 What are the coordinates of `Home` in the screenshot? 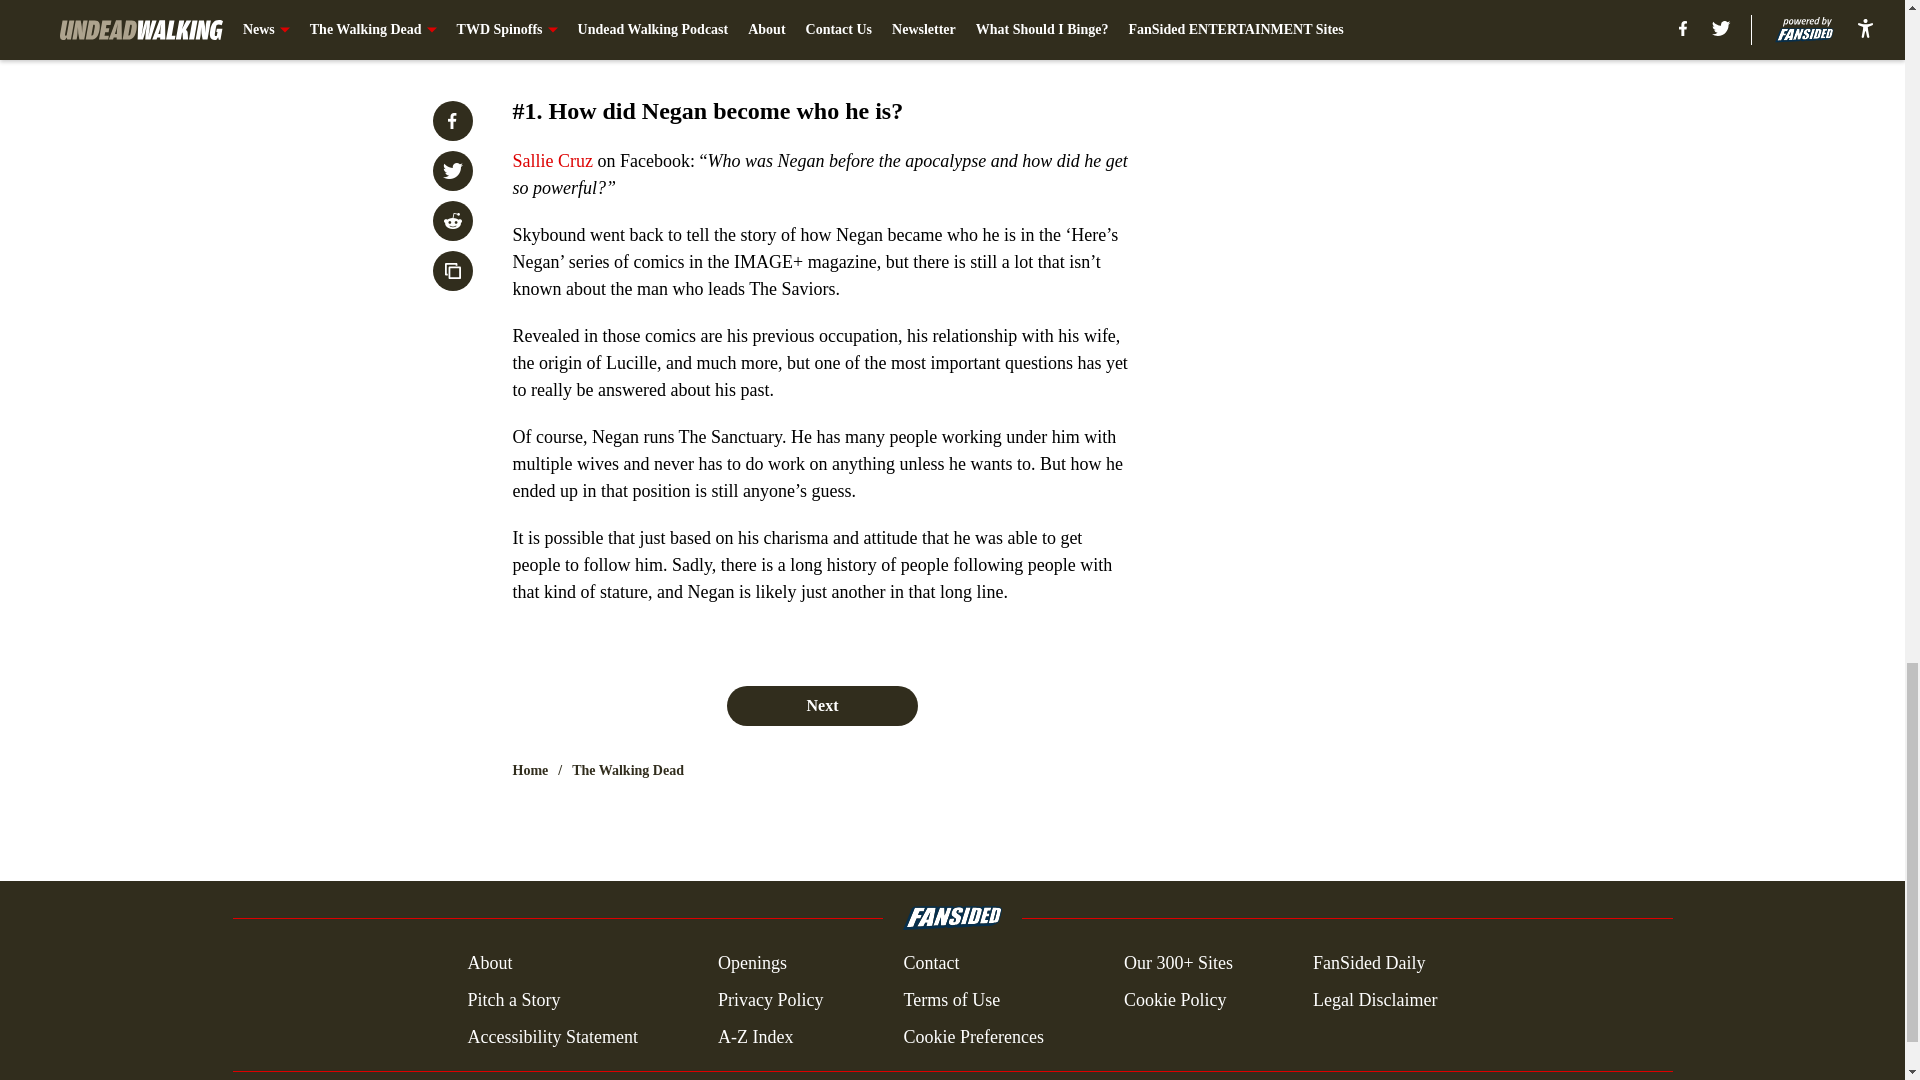 It's located at (530, 770).